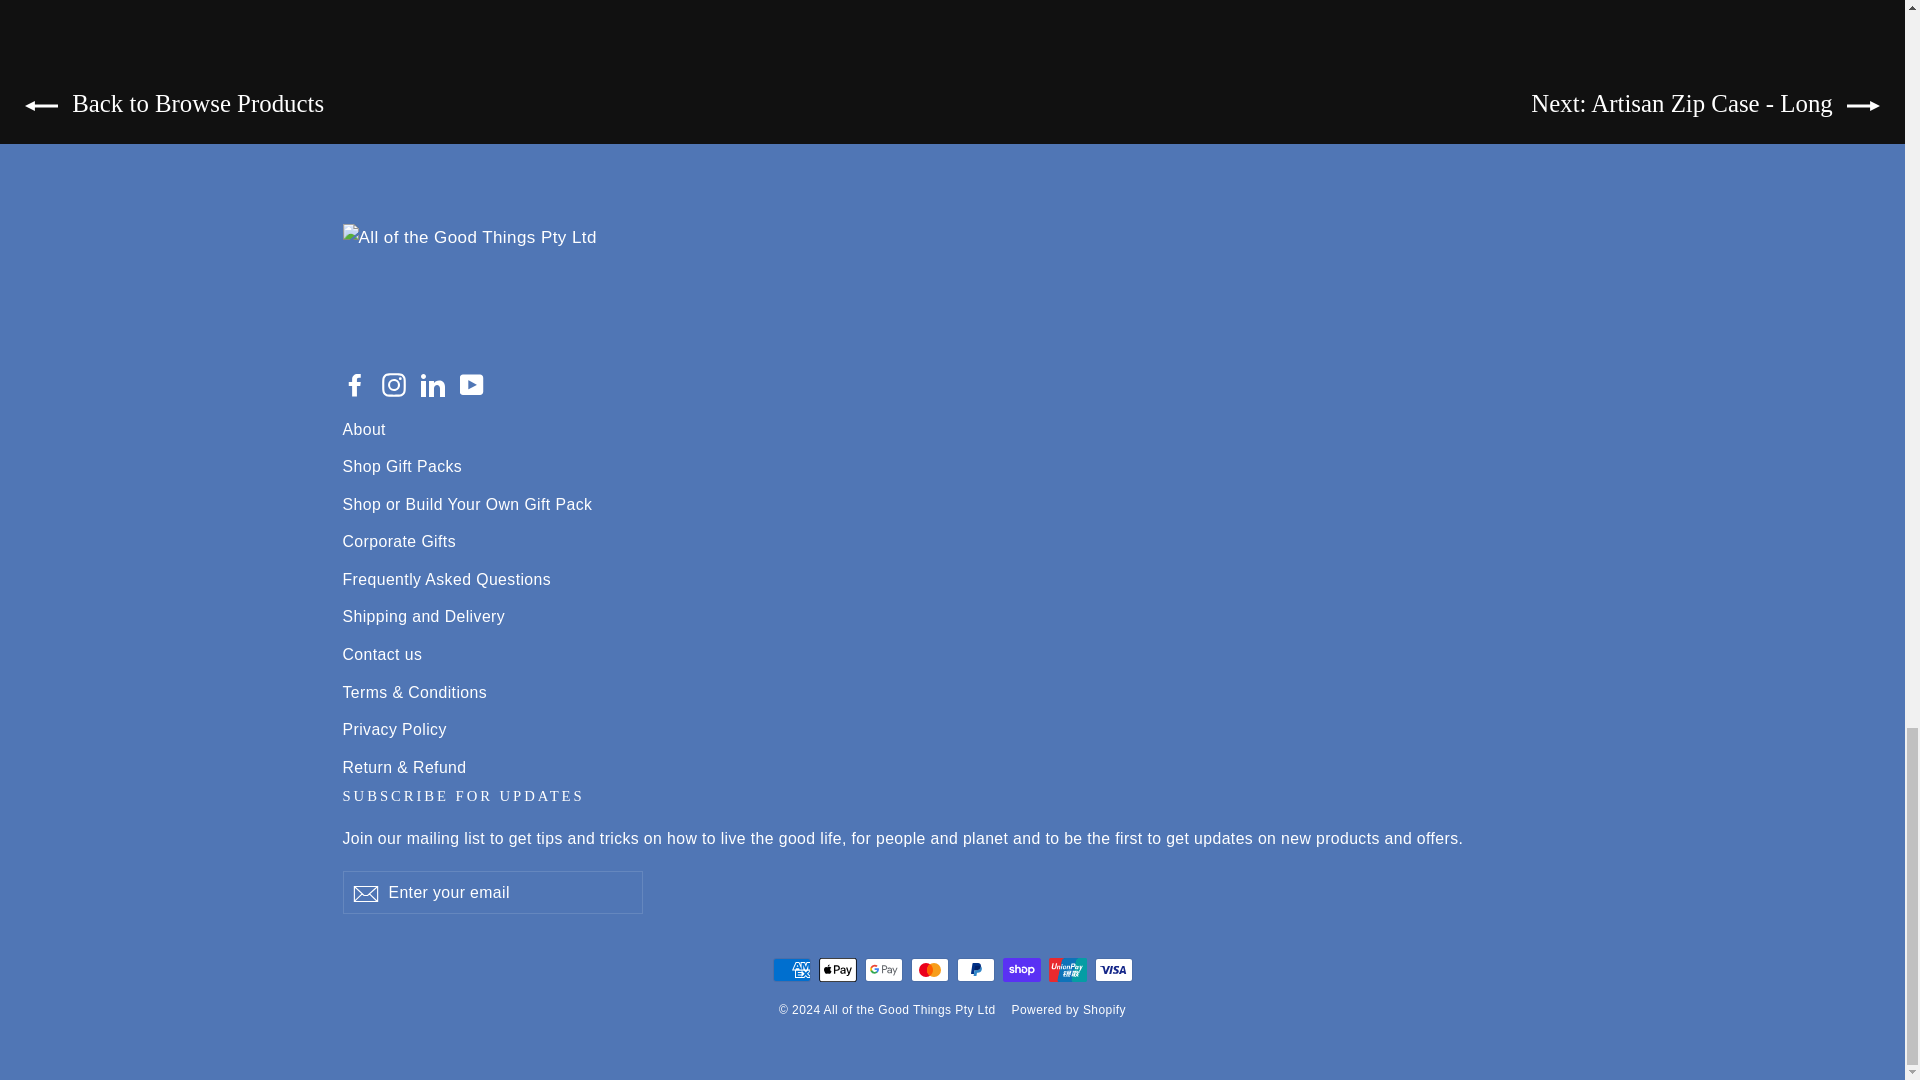 This screenshot has height=1080, width=1920. Describe the element at coordinates (472, 384) in the screenshot. I see `All of the Good Things Pty Ltd on YouTube` at that location.